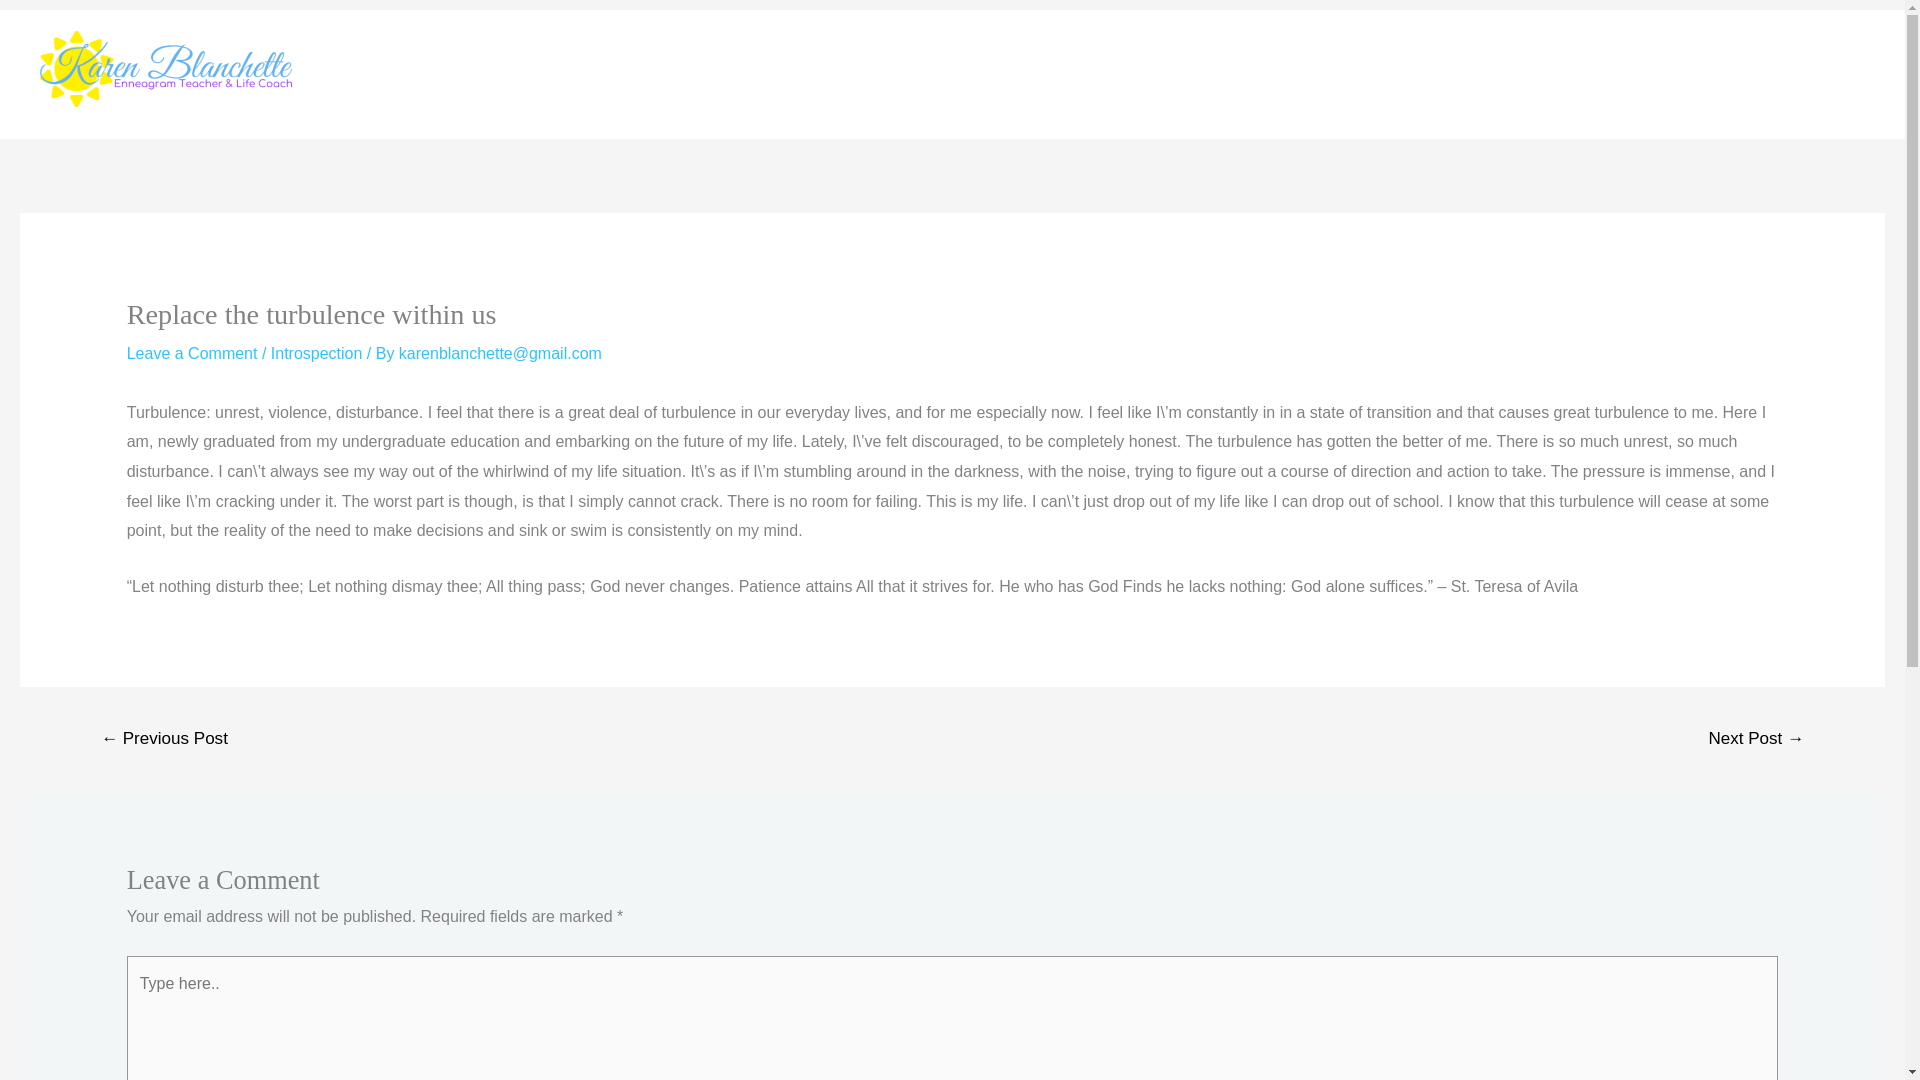 The image size is (1920, 1080). I want to click on Leave a Comment, so click(192, 352).